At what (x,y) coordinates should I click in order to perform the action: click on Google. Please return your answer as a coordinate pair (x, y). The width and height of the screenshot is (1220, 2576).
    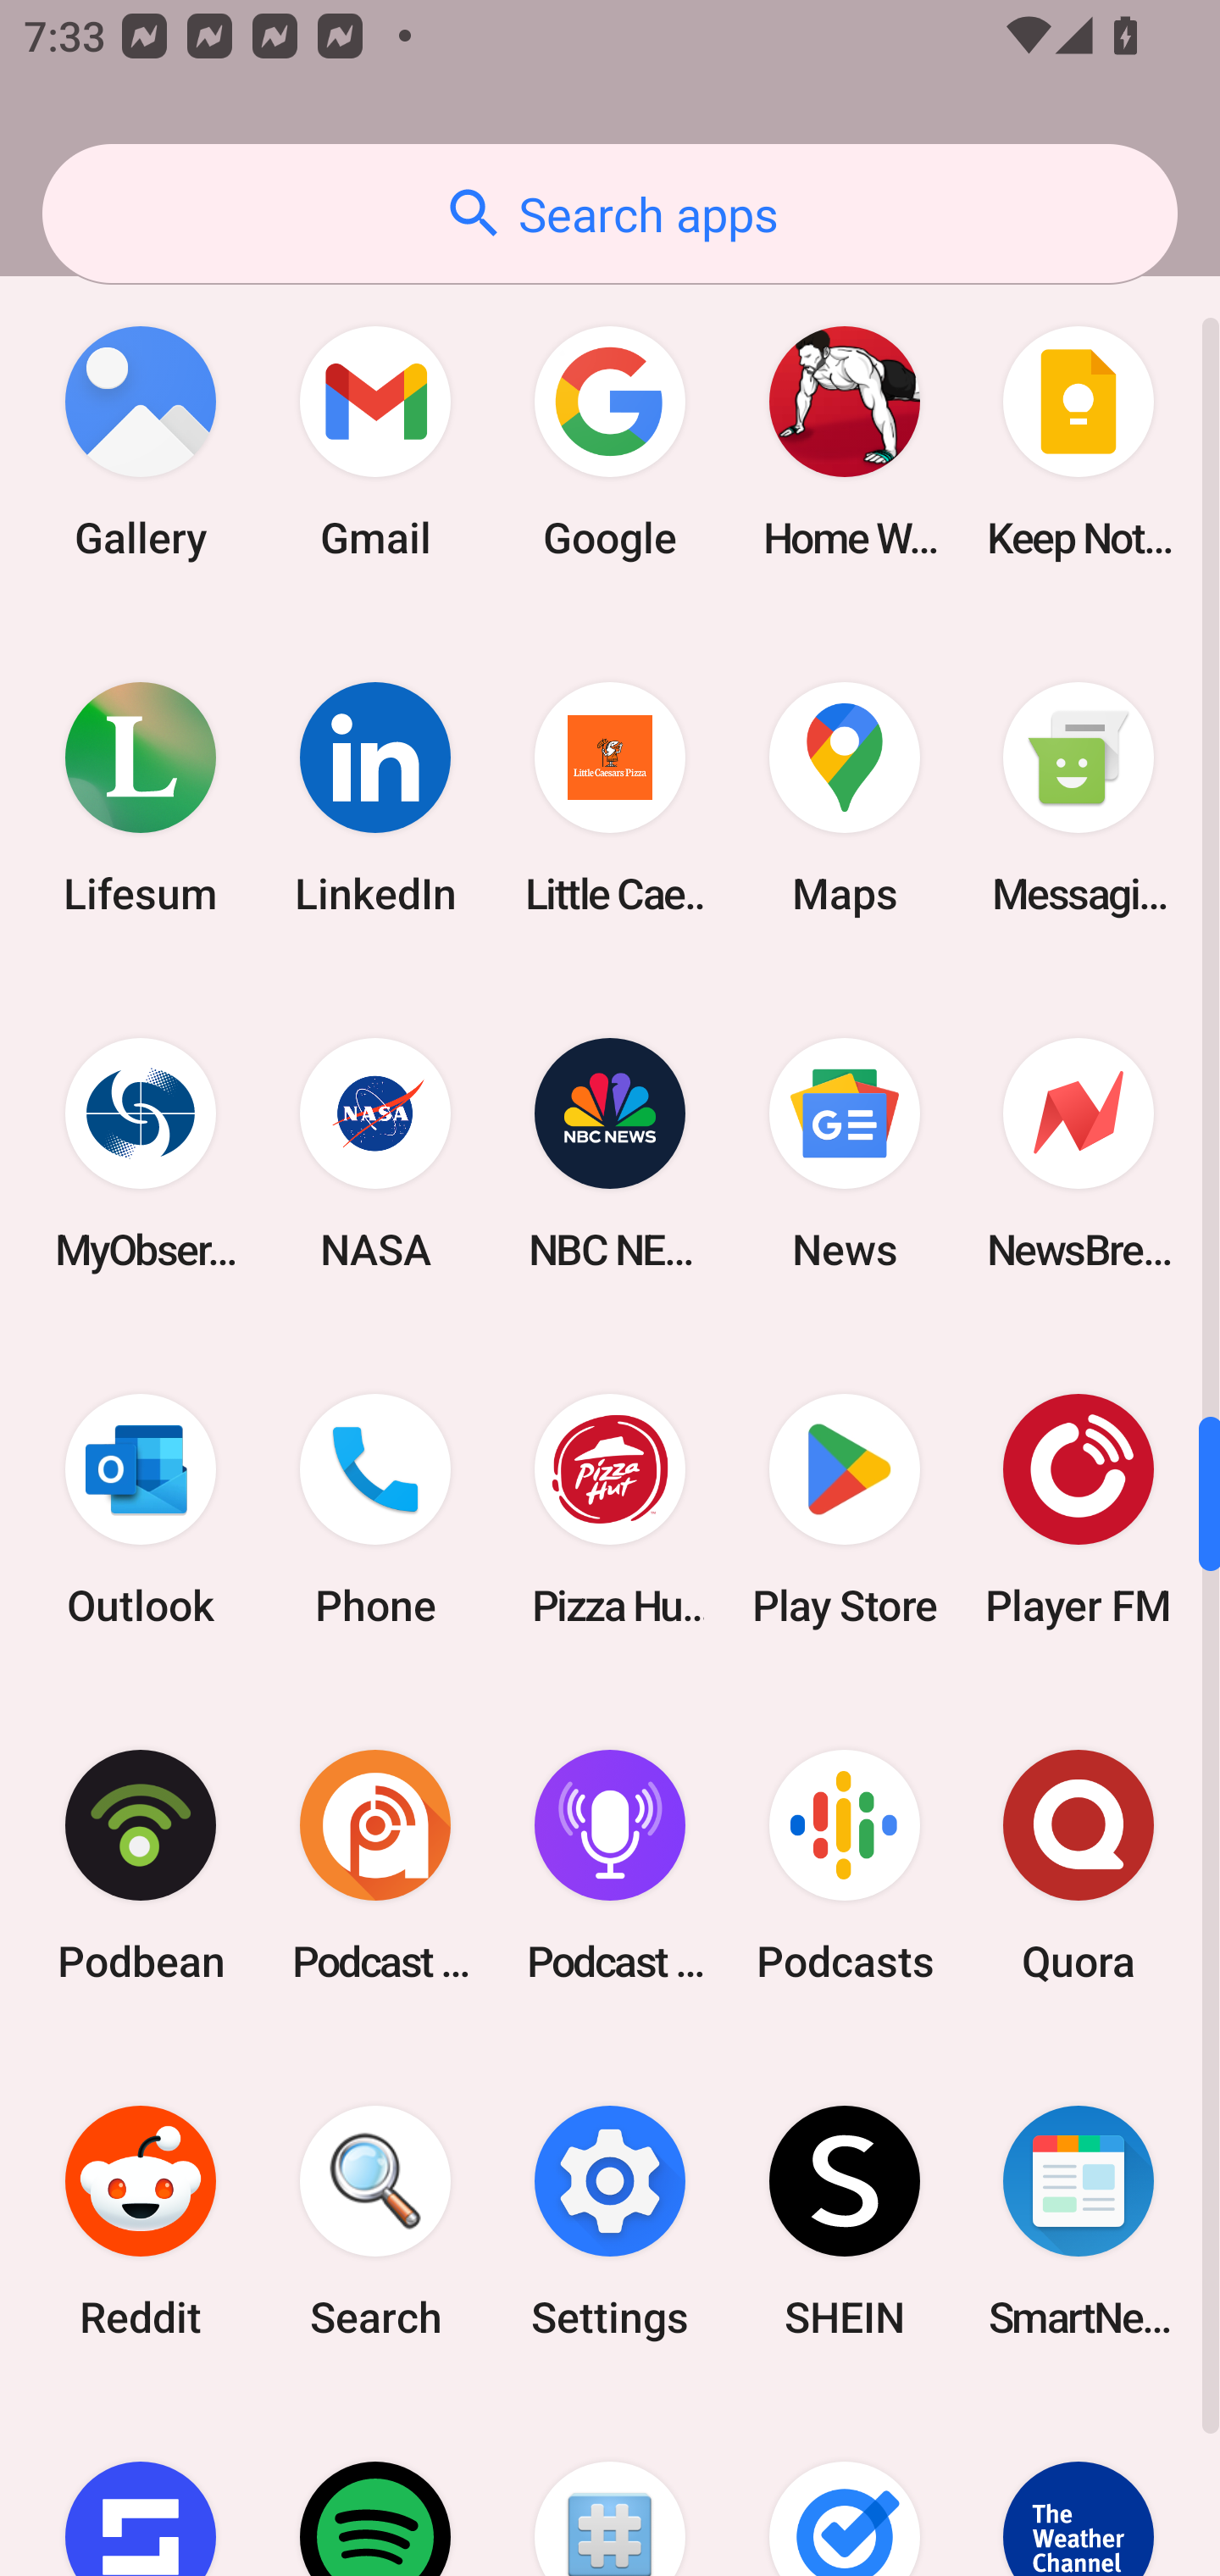
    Looking at the image, I should click on (610, 442).